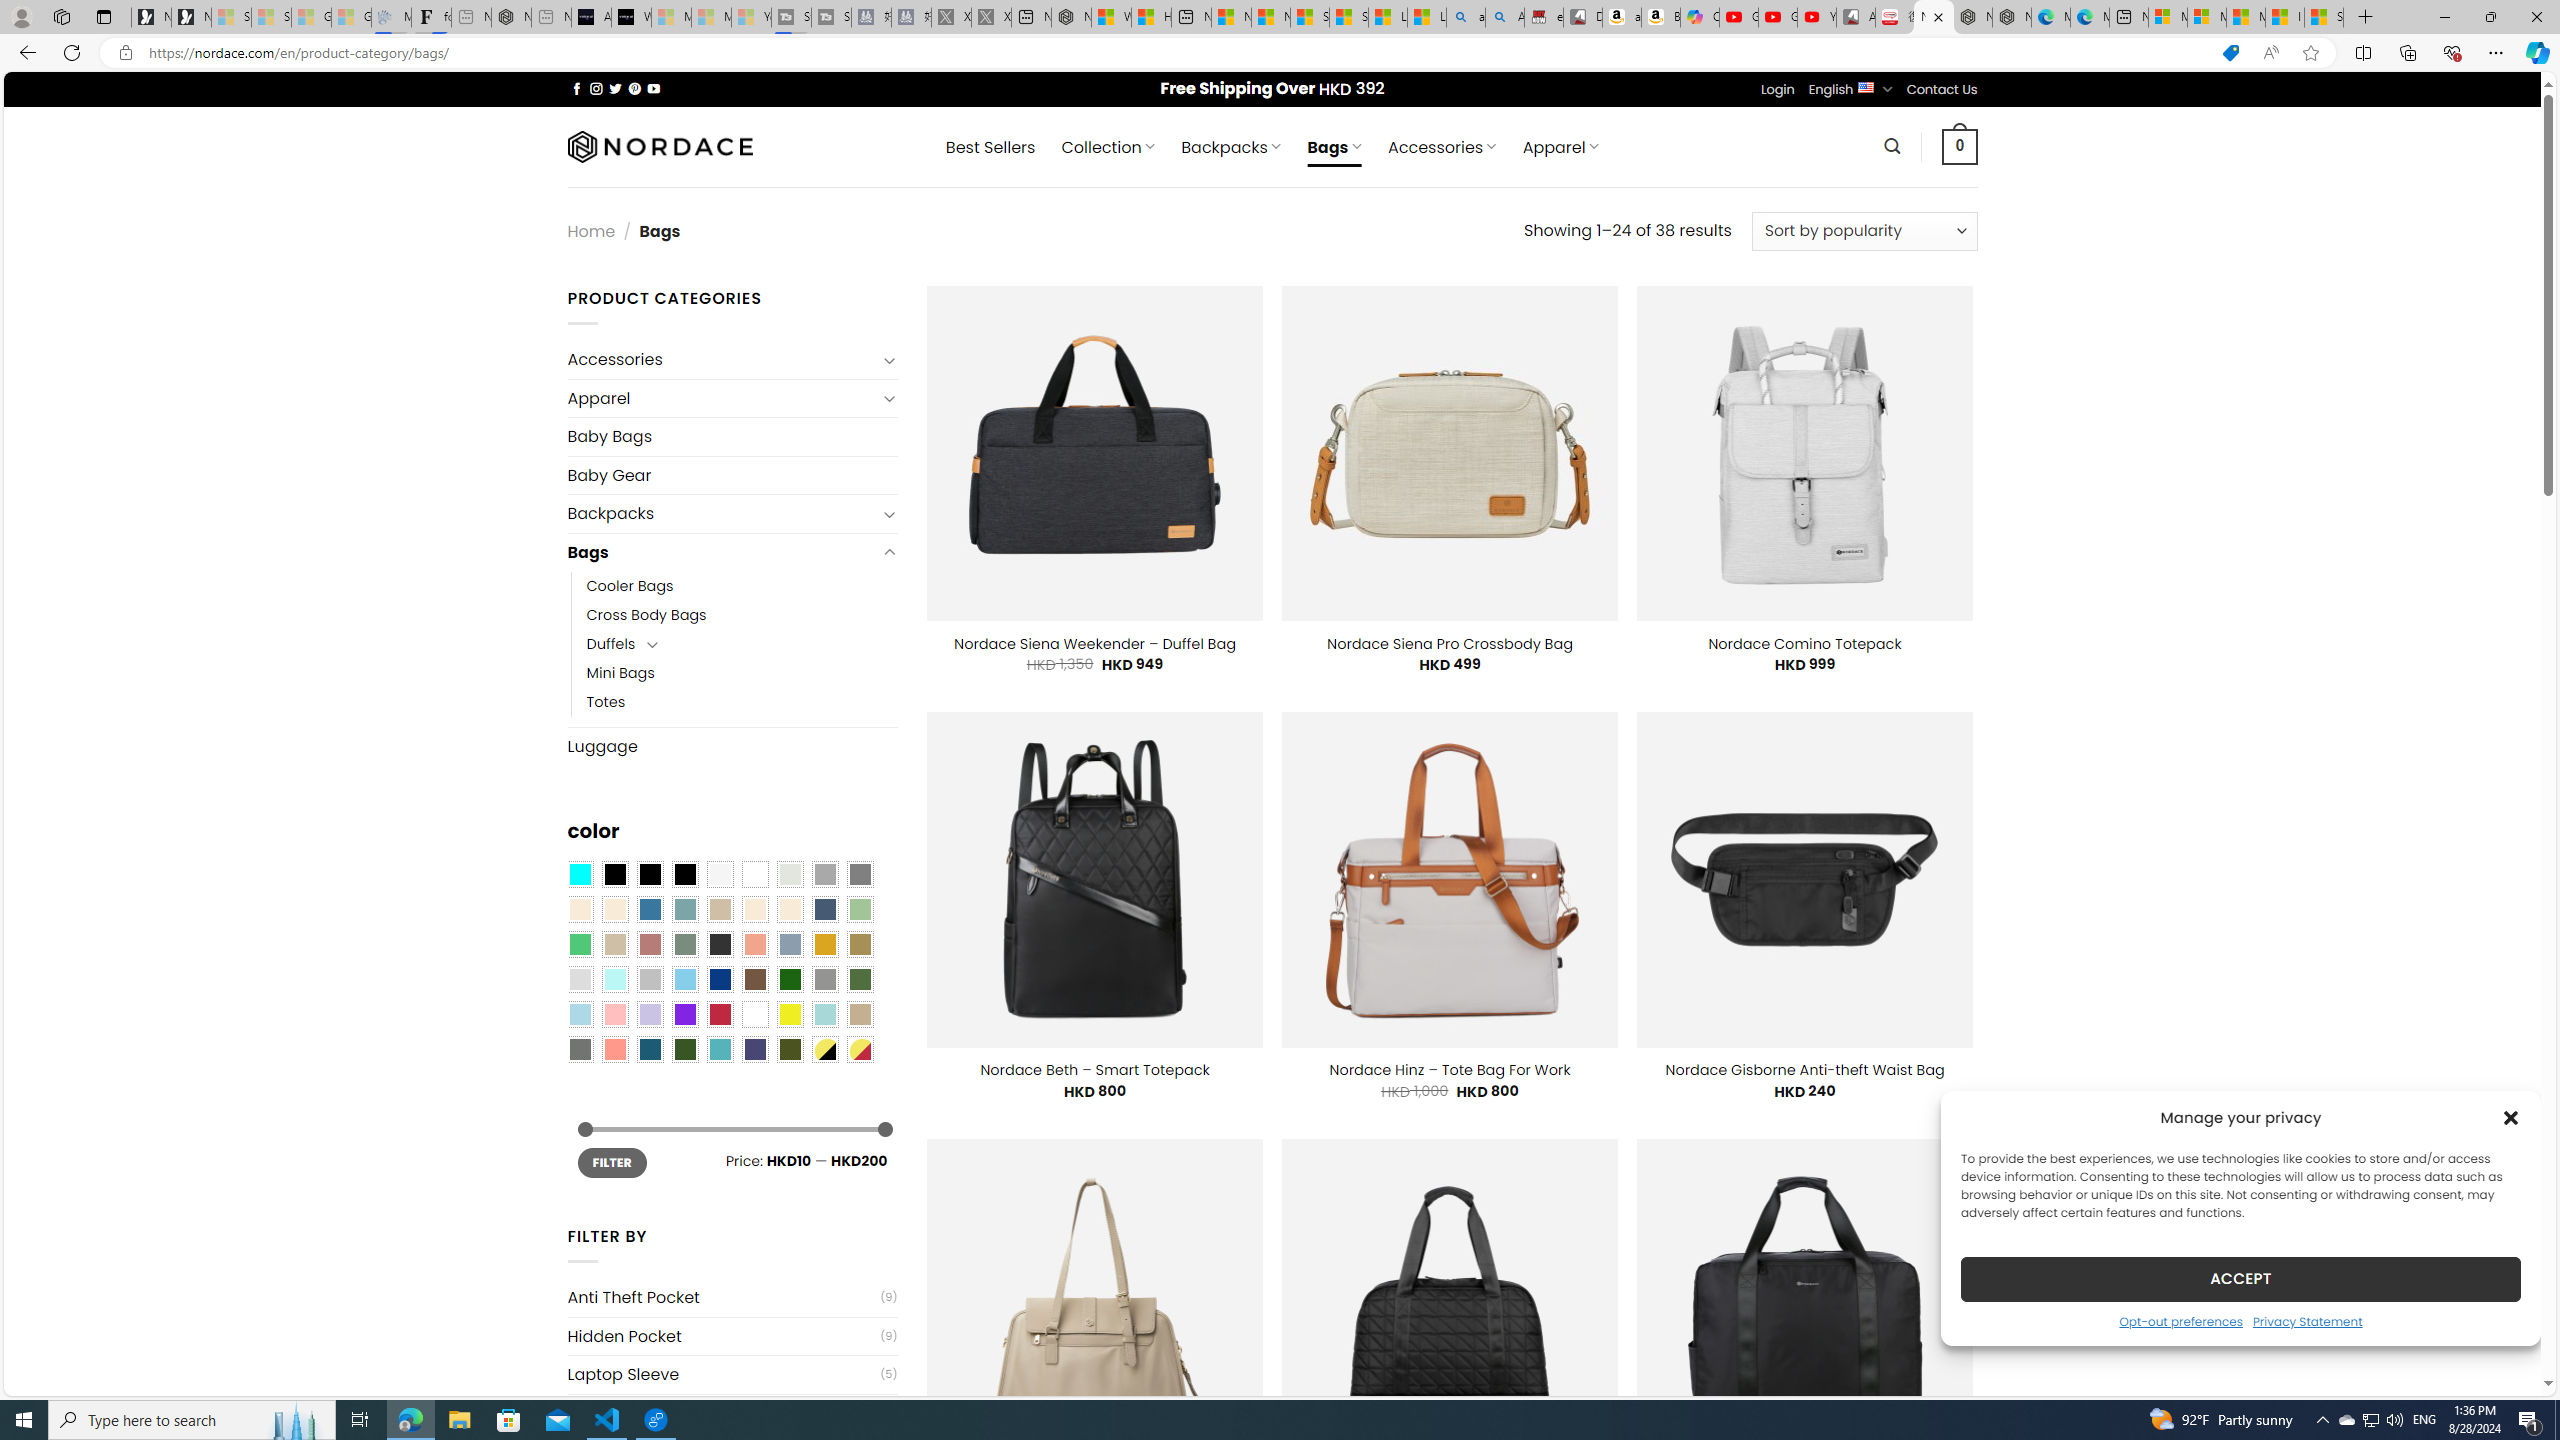 The width and height of the screenshot is (2560, 1440). Describe the element at coordinates (684, 1049) in the screenshot. I see `Forest` at that location.